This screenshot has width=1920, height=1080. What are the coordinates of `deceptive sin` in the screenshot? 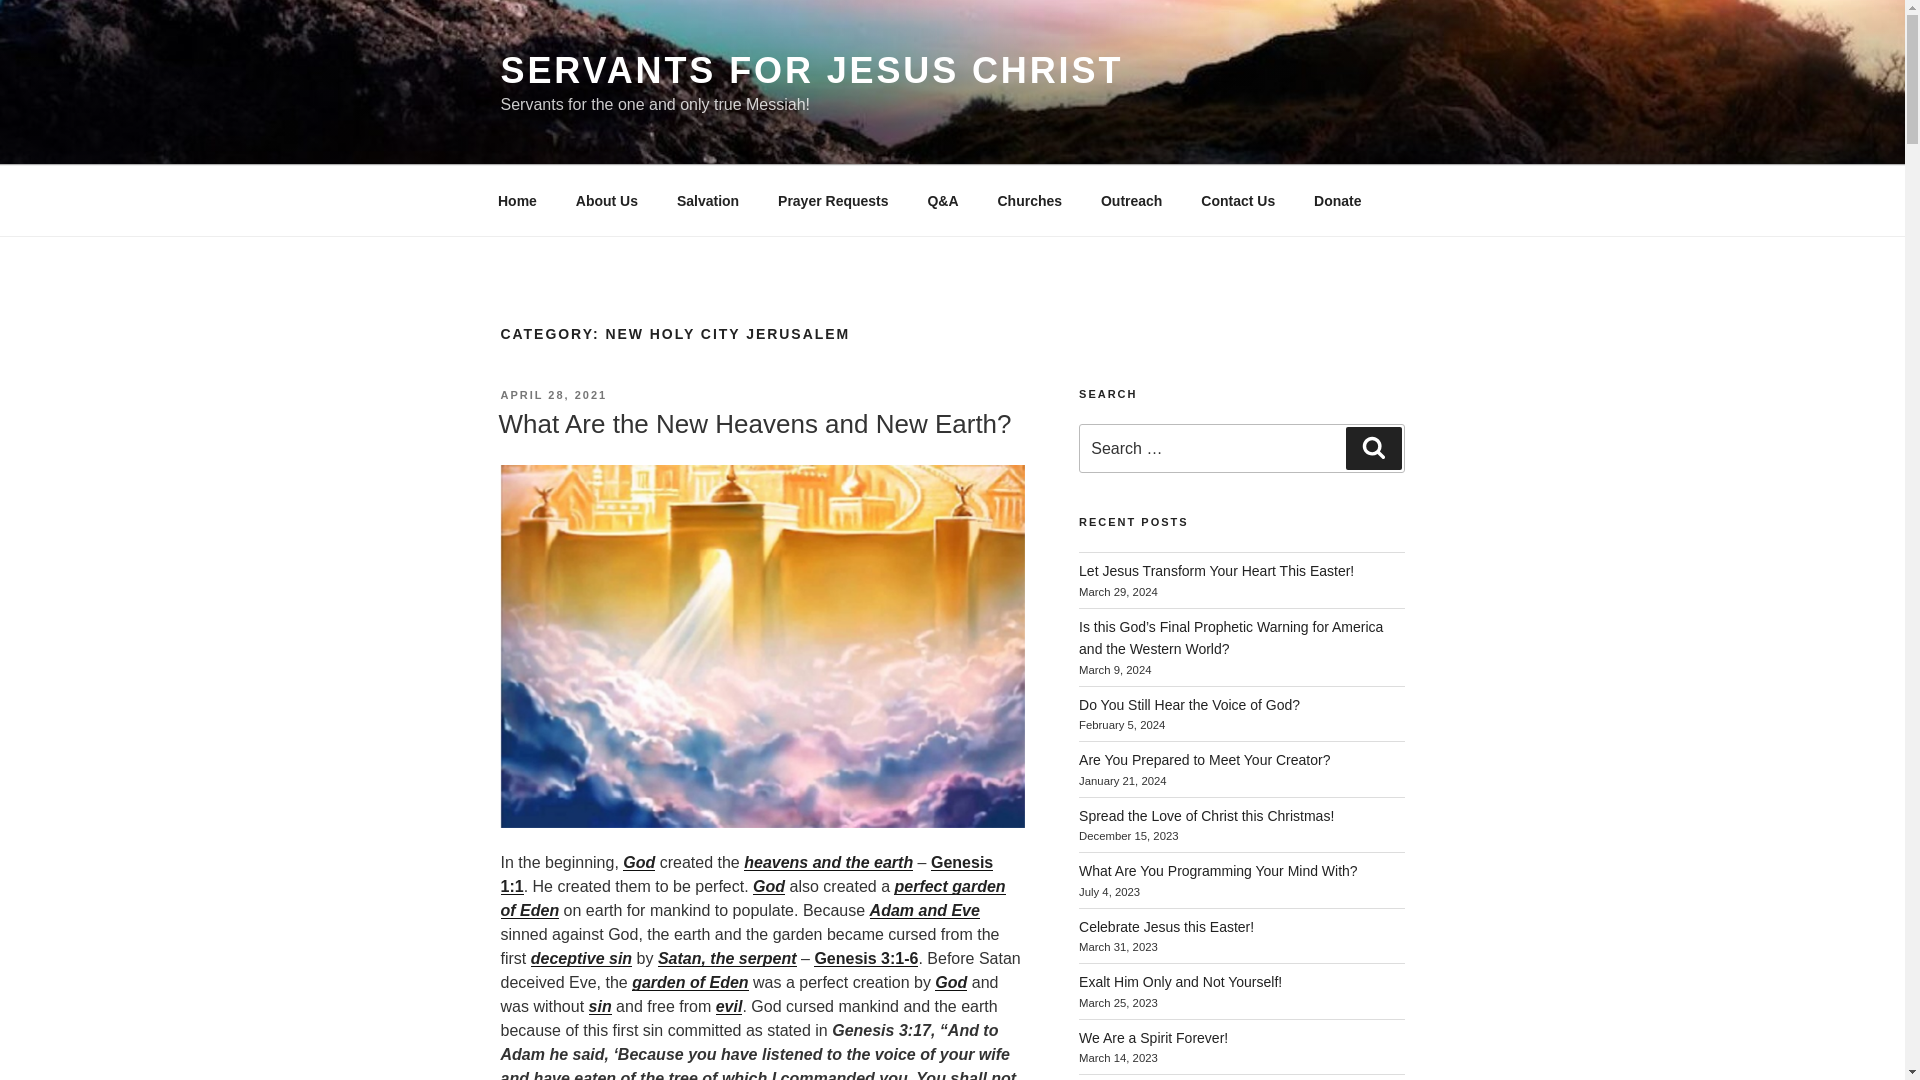 It's located at (581, 958).